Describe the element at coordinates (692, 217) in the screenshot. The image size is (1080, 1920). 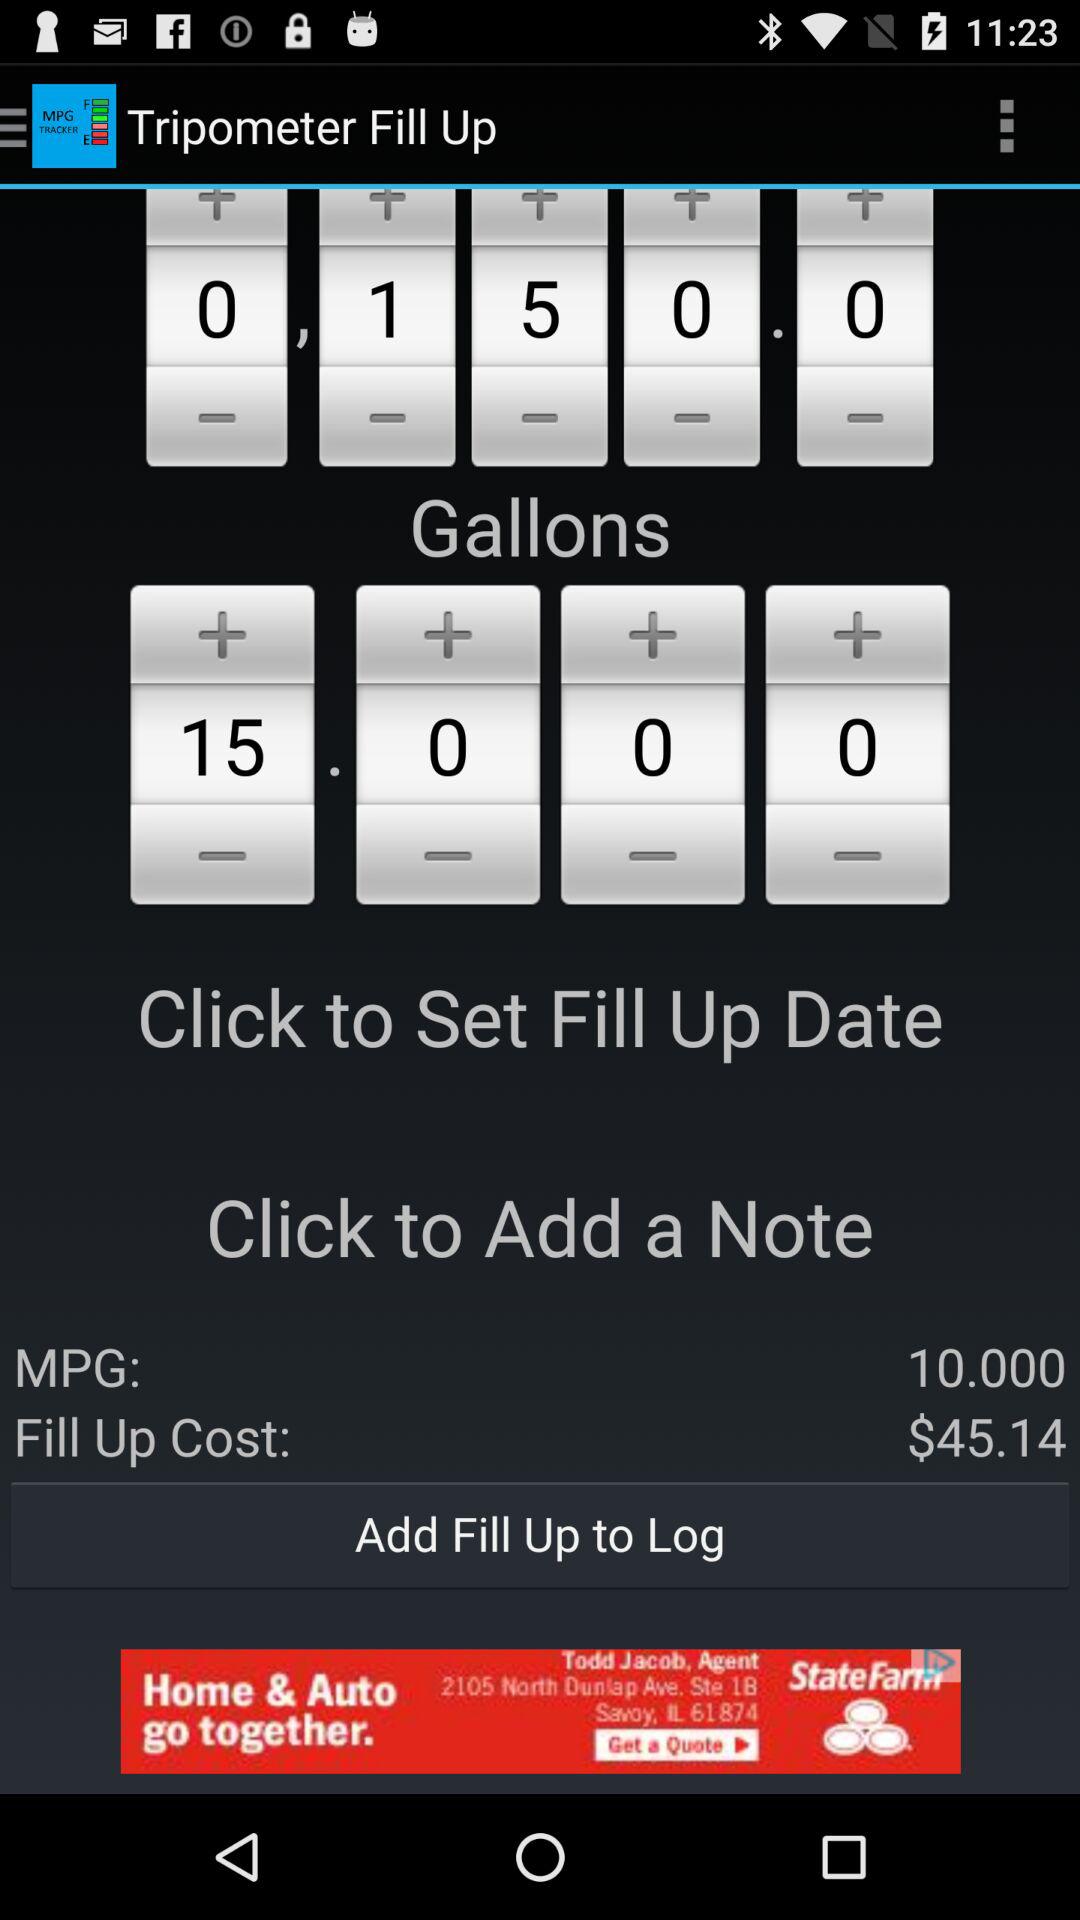
I see `increase value` at that location.